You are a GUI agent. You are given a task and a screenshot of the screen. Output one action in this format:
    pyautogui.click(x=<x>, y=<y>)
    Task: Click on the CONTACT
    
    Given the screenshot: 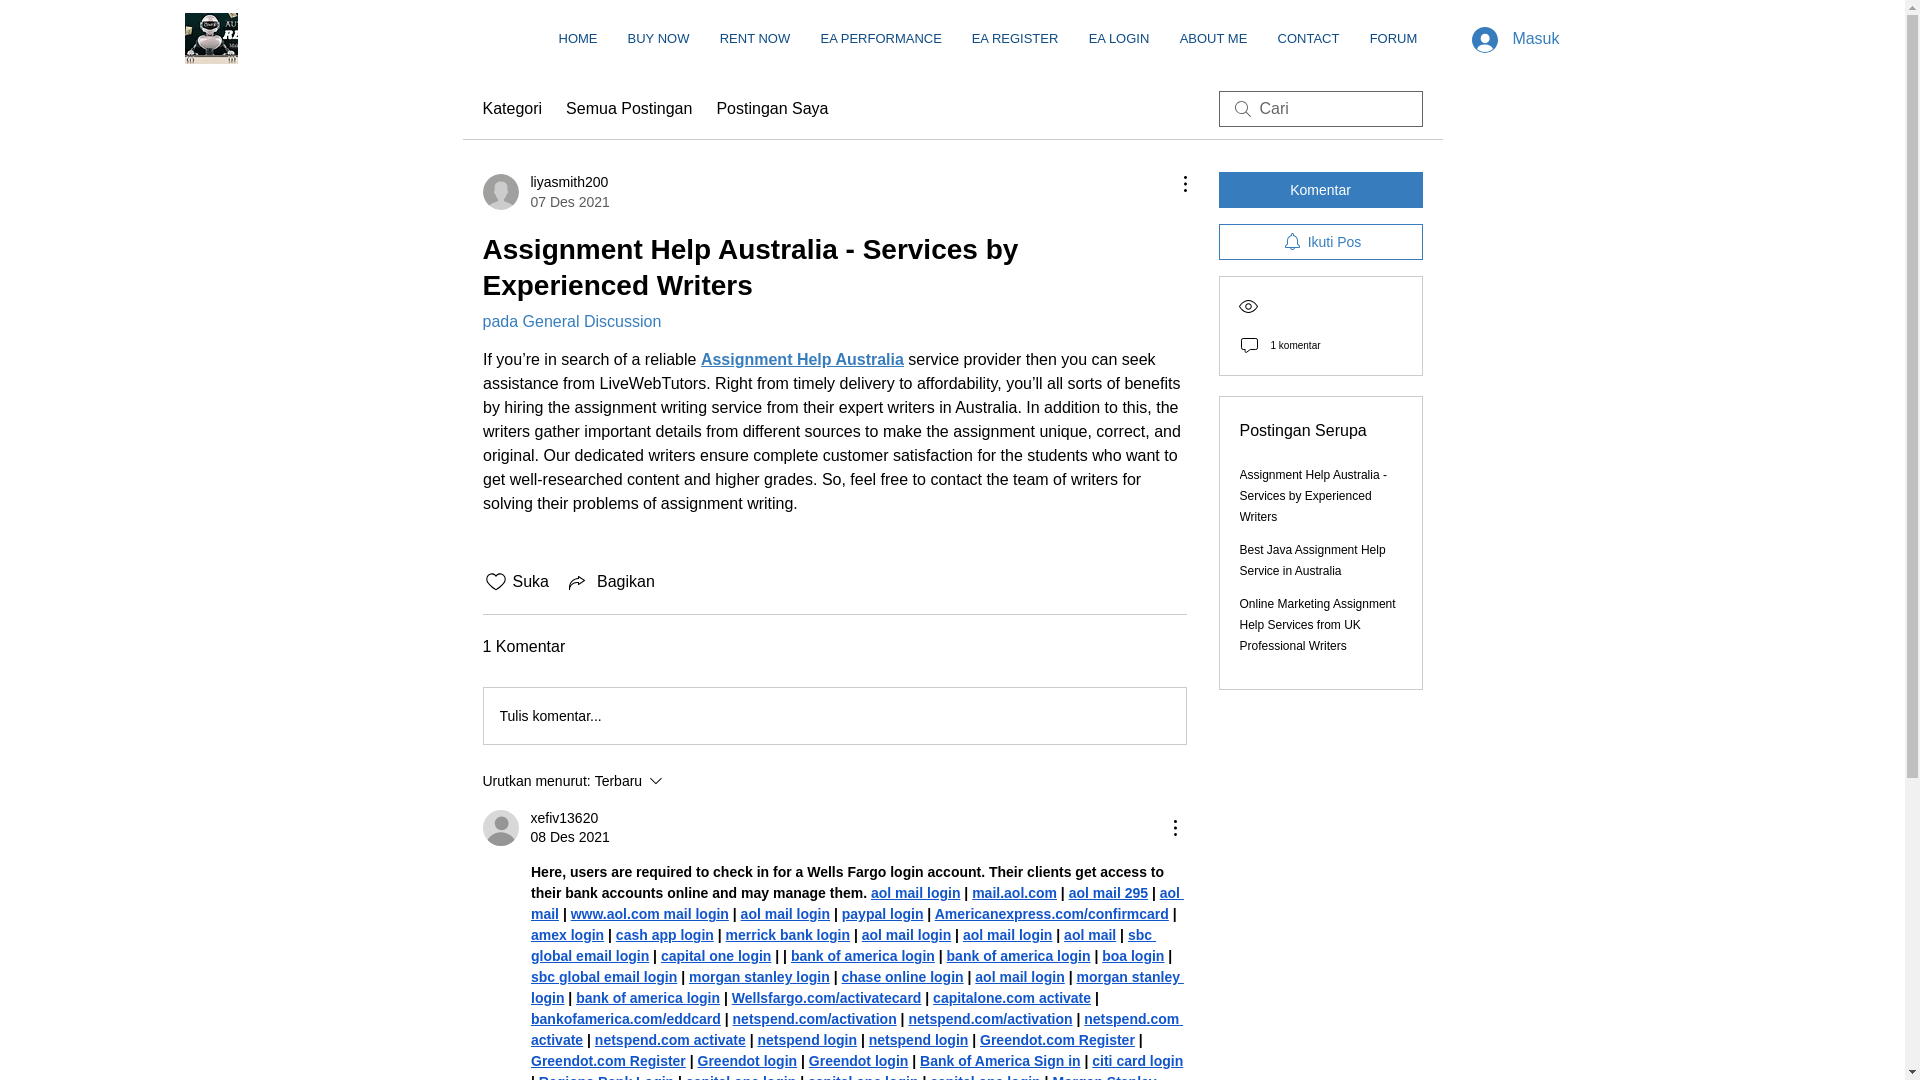 What is the action you would take?
    pyautogui.click(x=1307, y=38)
    